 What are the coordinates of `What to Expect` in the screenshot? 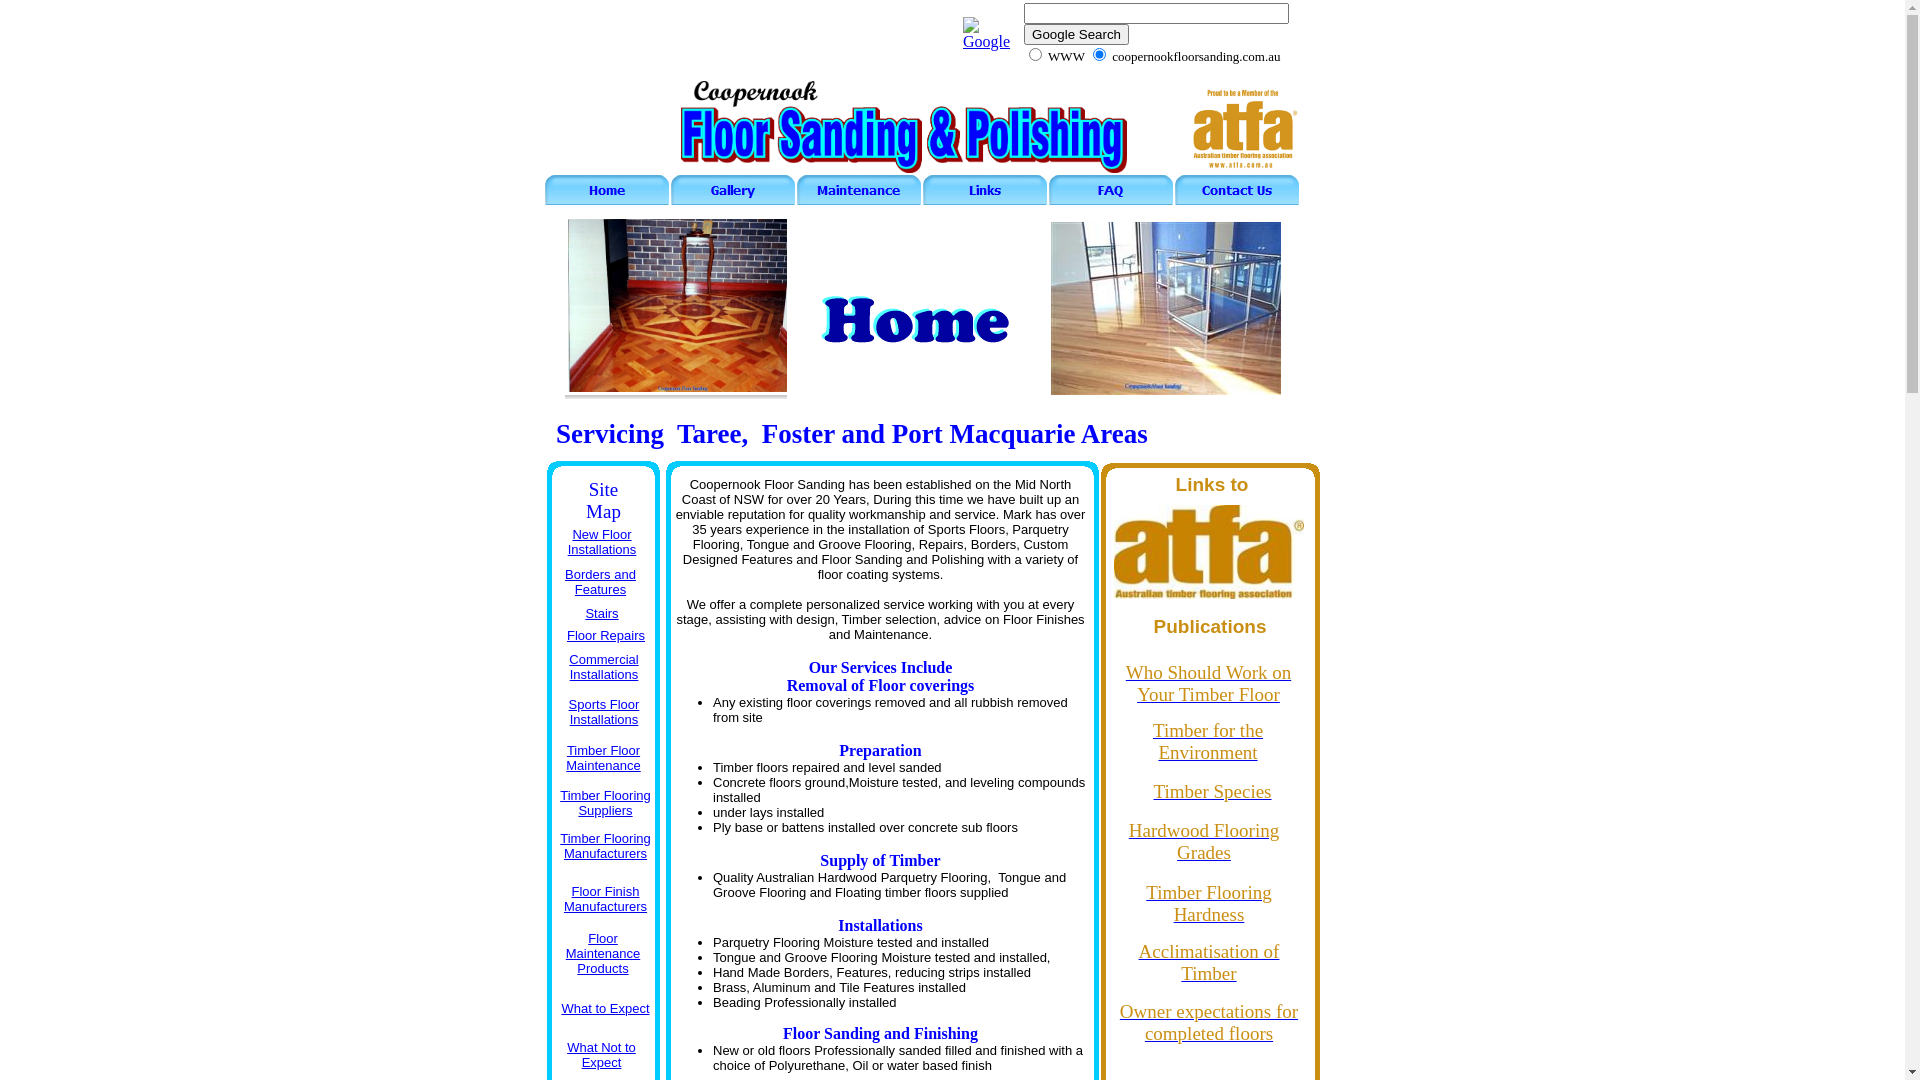 It's located at (606, 1008).